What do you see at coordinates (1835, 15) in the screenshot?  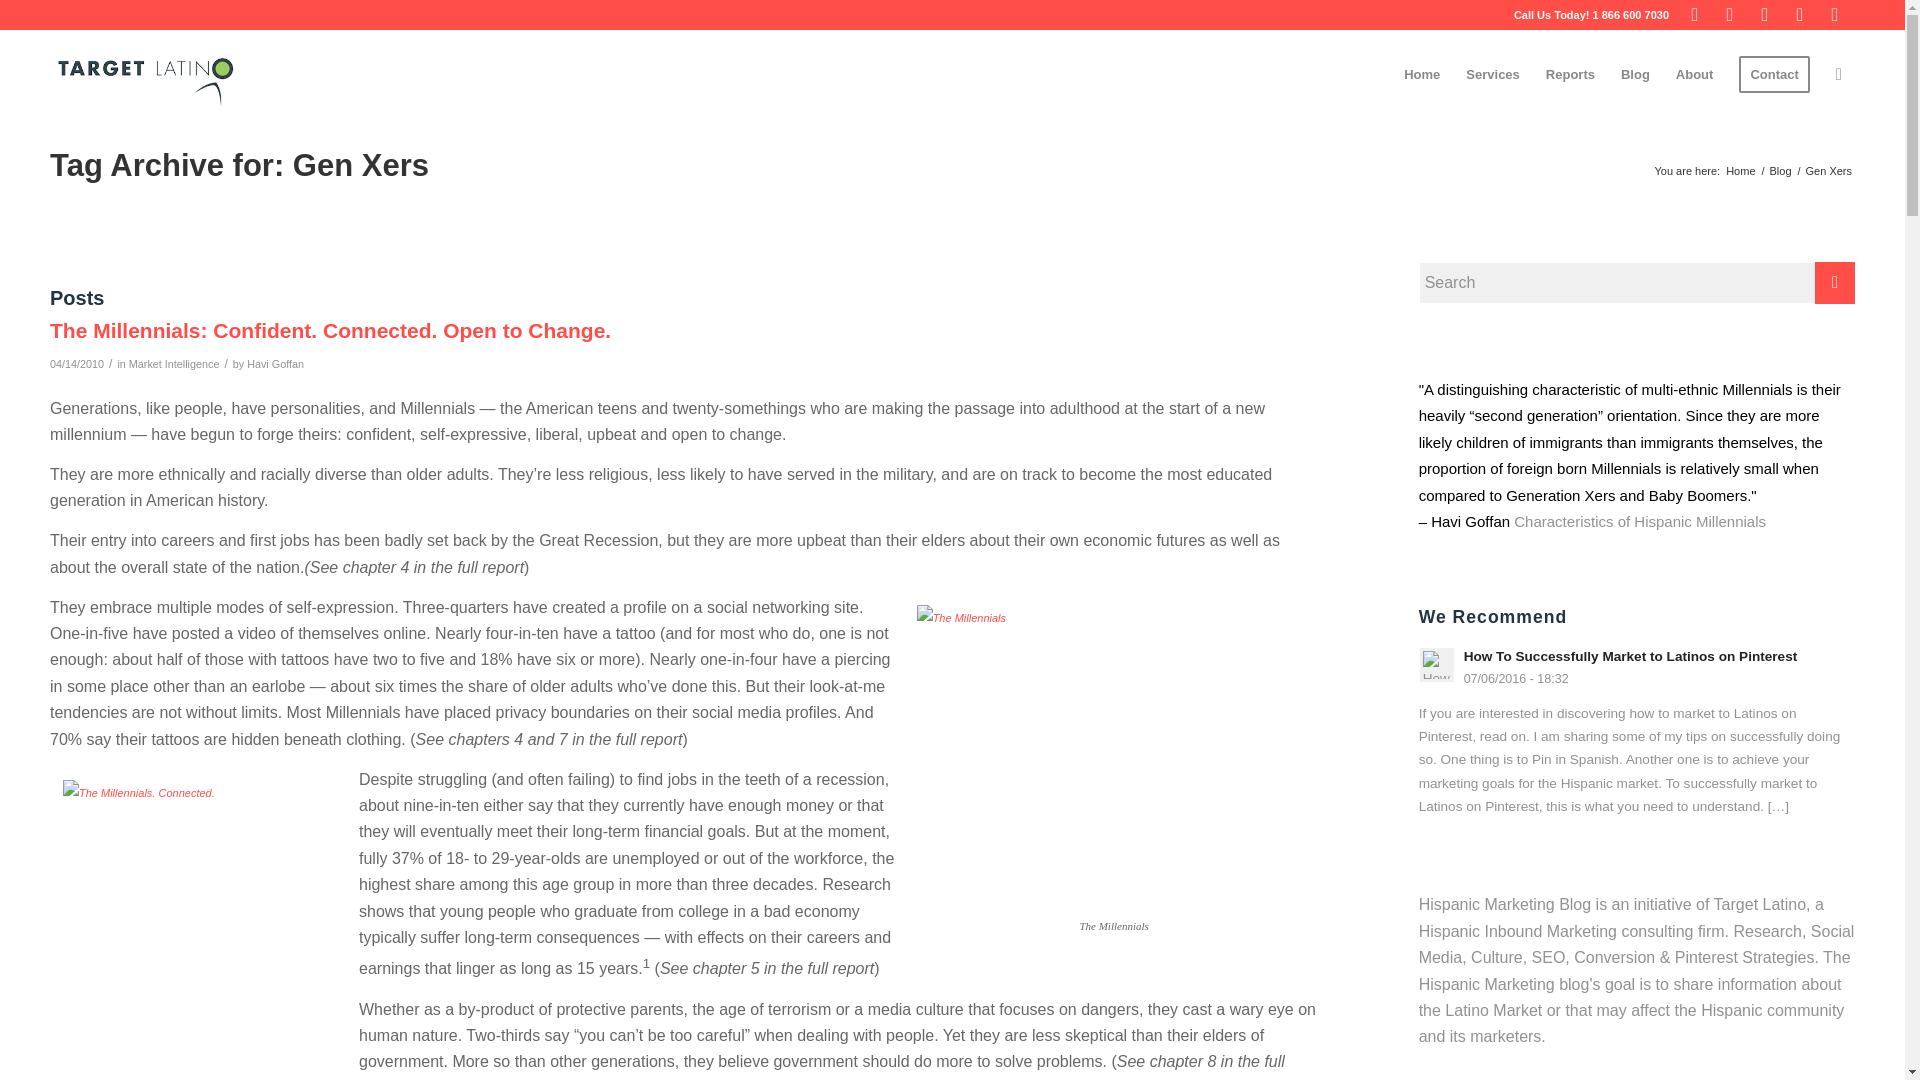 I see `LinkedIn` at bounding box center [1835, 15].